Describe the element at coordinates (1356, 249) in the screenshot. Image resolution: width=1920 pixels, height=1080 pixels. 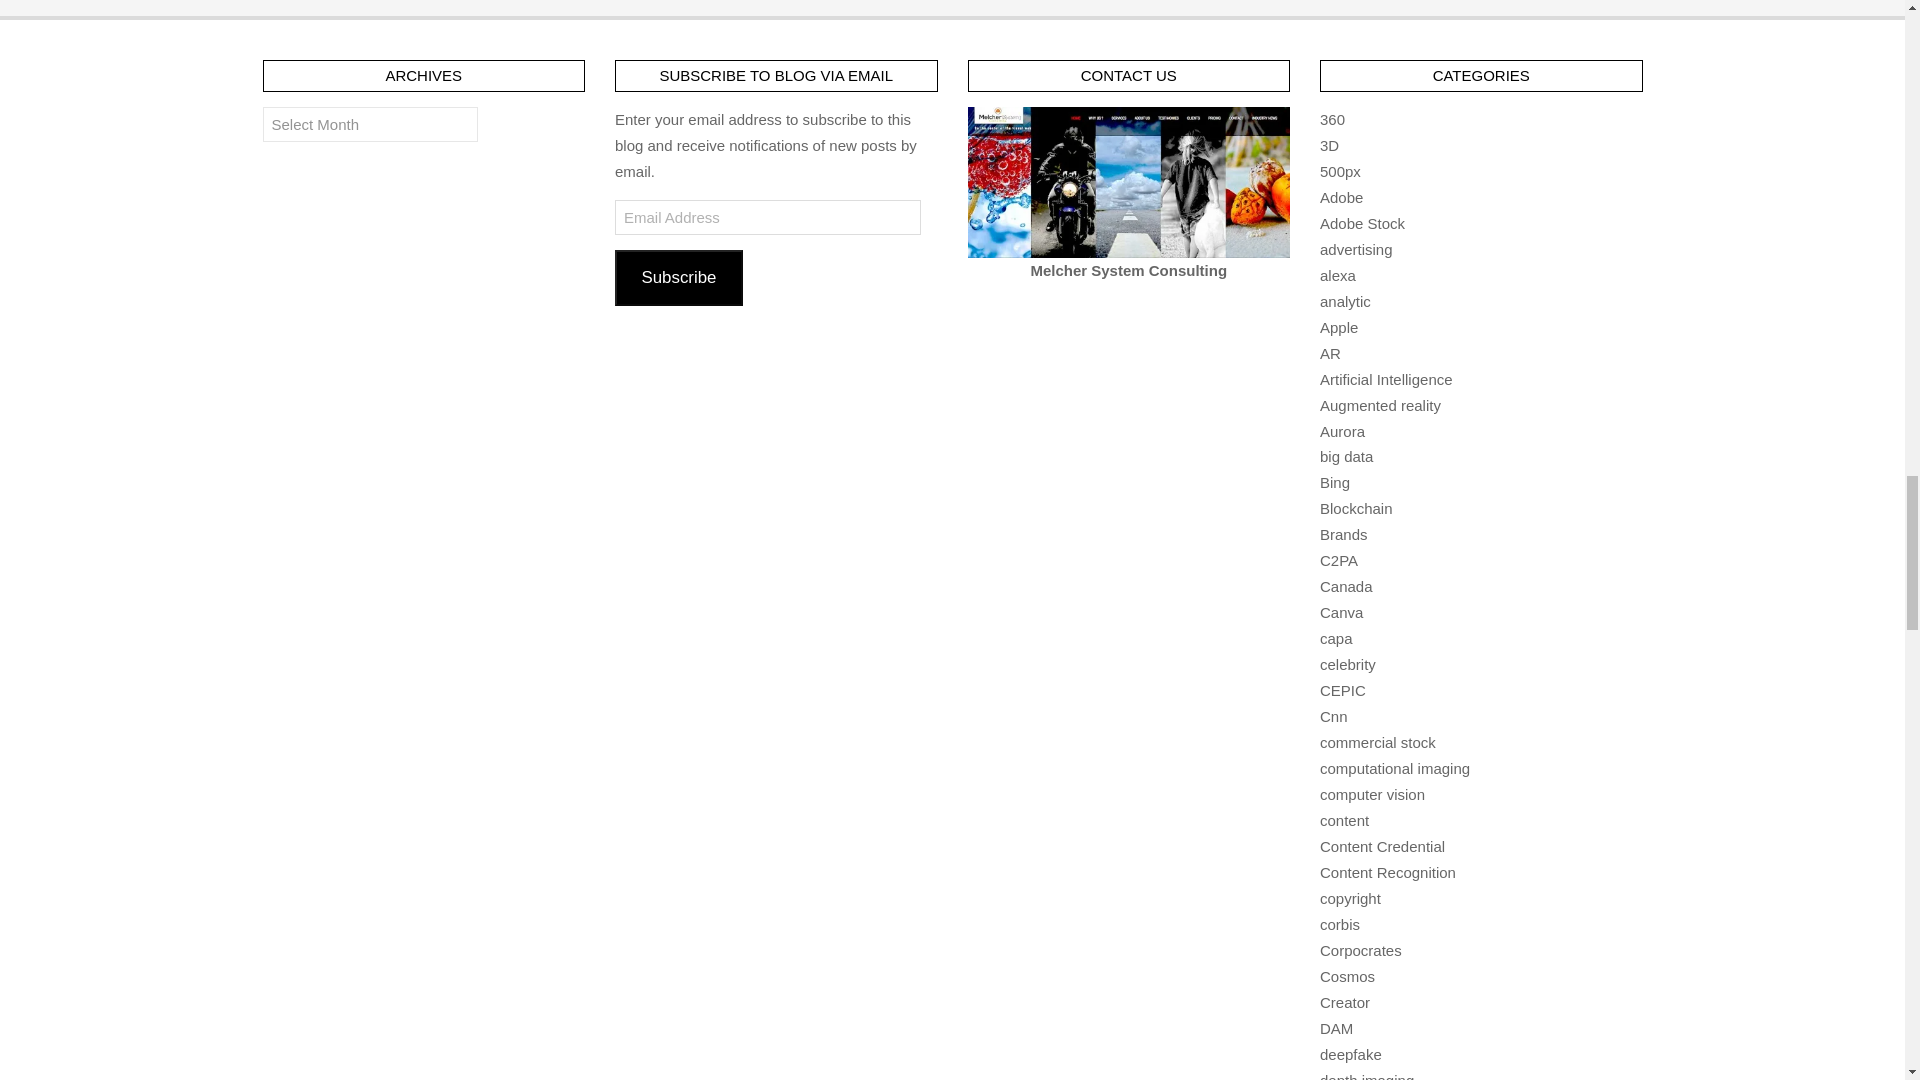
I see `advertising` at that location.